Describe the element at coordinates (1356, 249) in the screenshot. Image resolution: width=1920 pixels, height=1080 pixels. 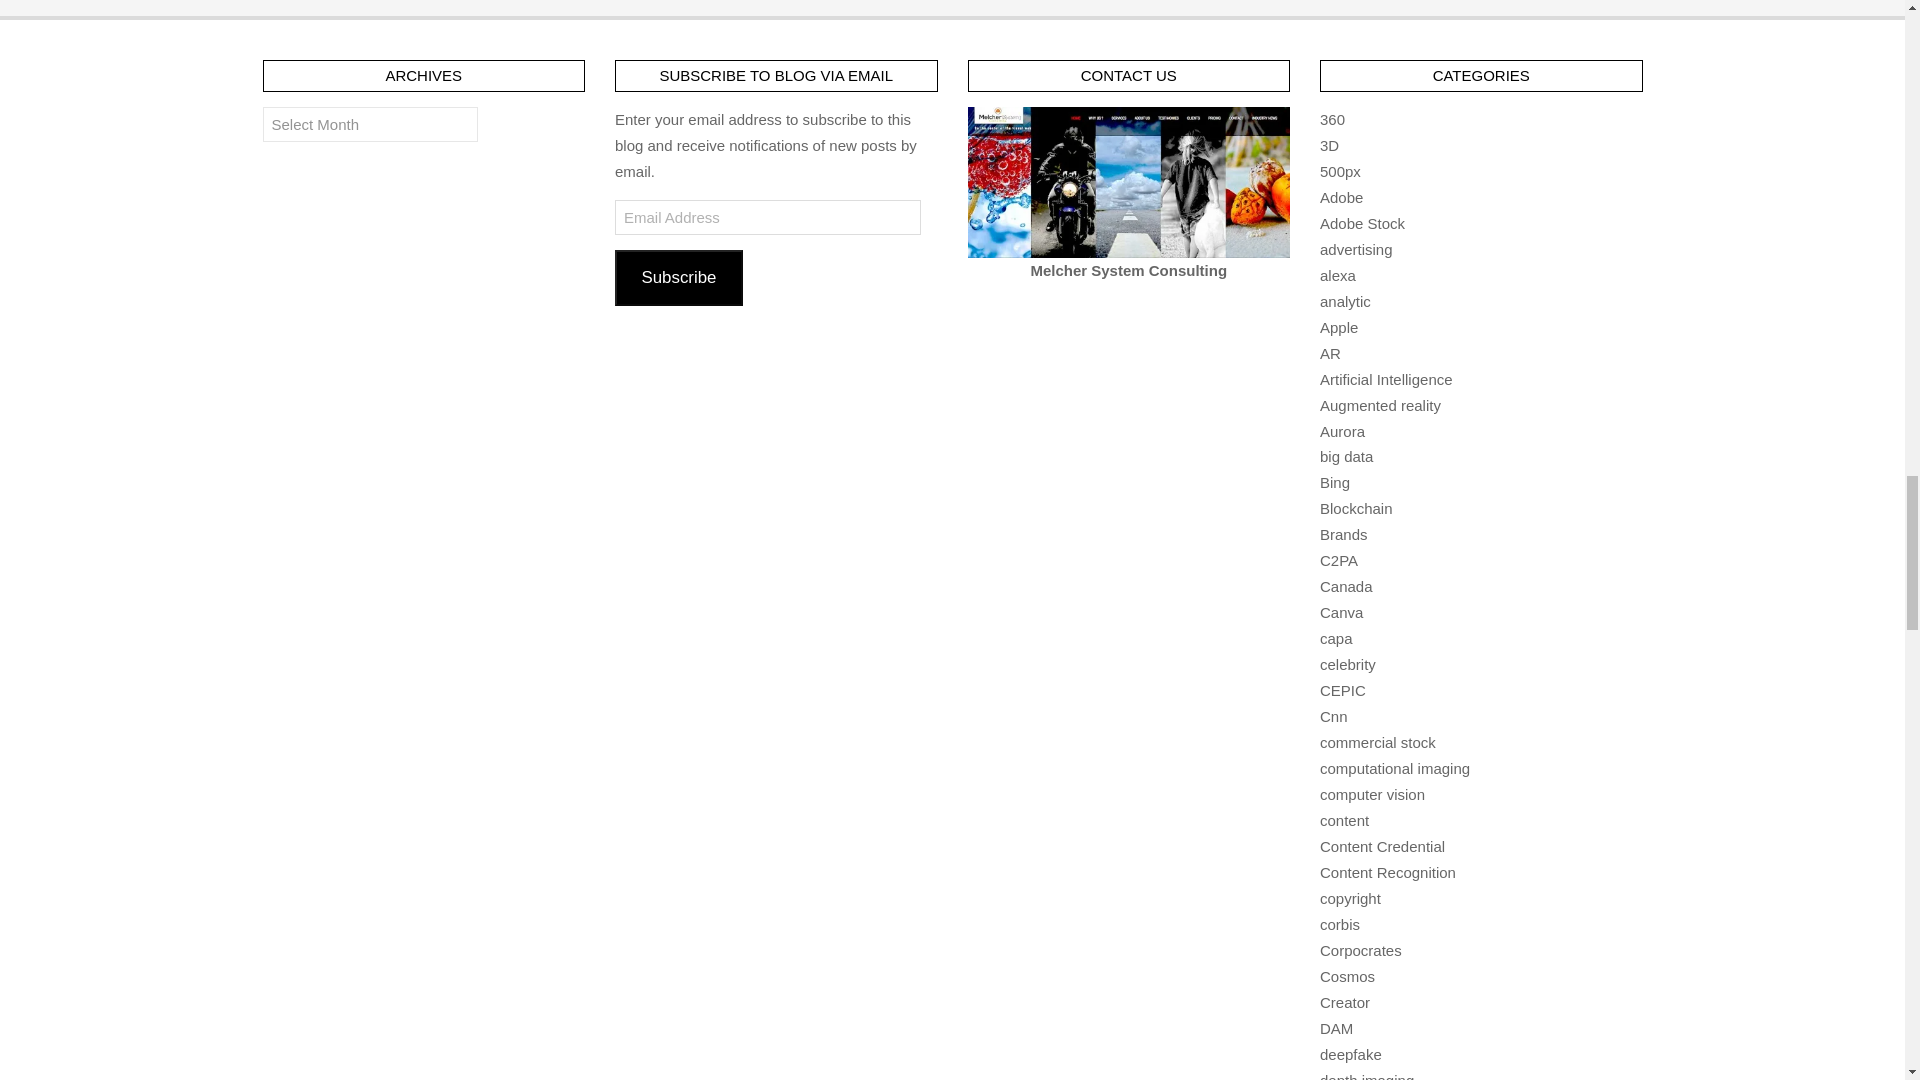
I see `advertising` at that location.